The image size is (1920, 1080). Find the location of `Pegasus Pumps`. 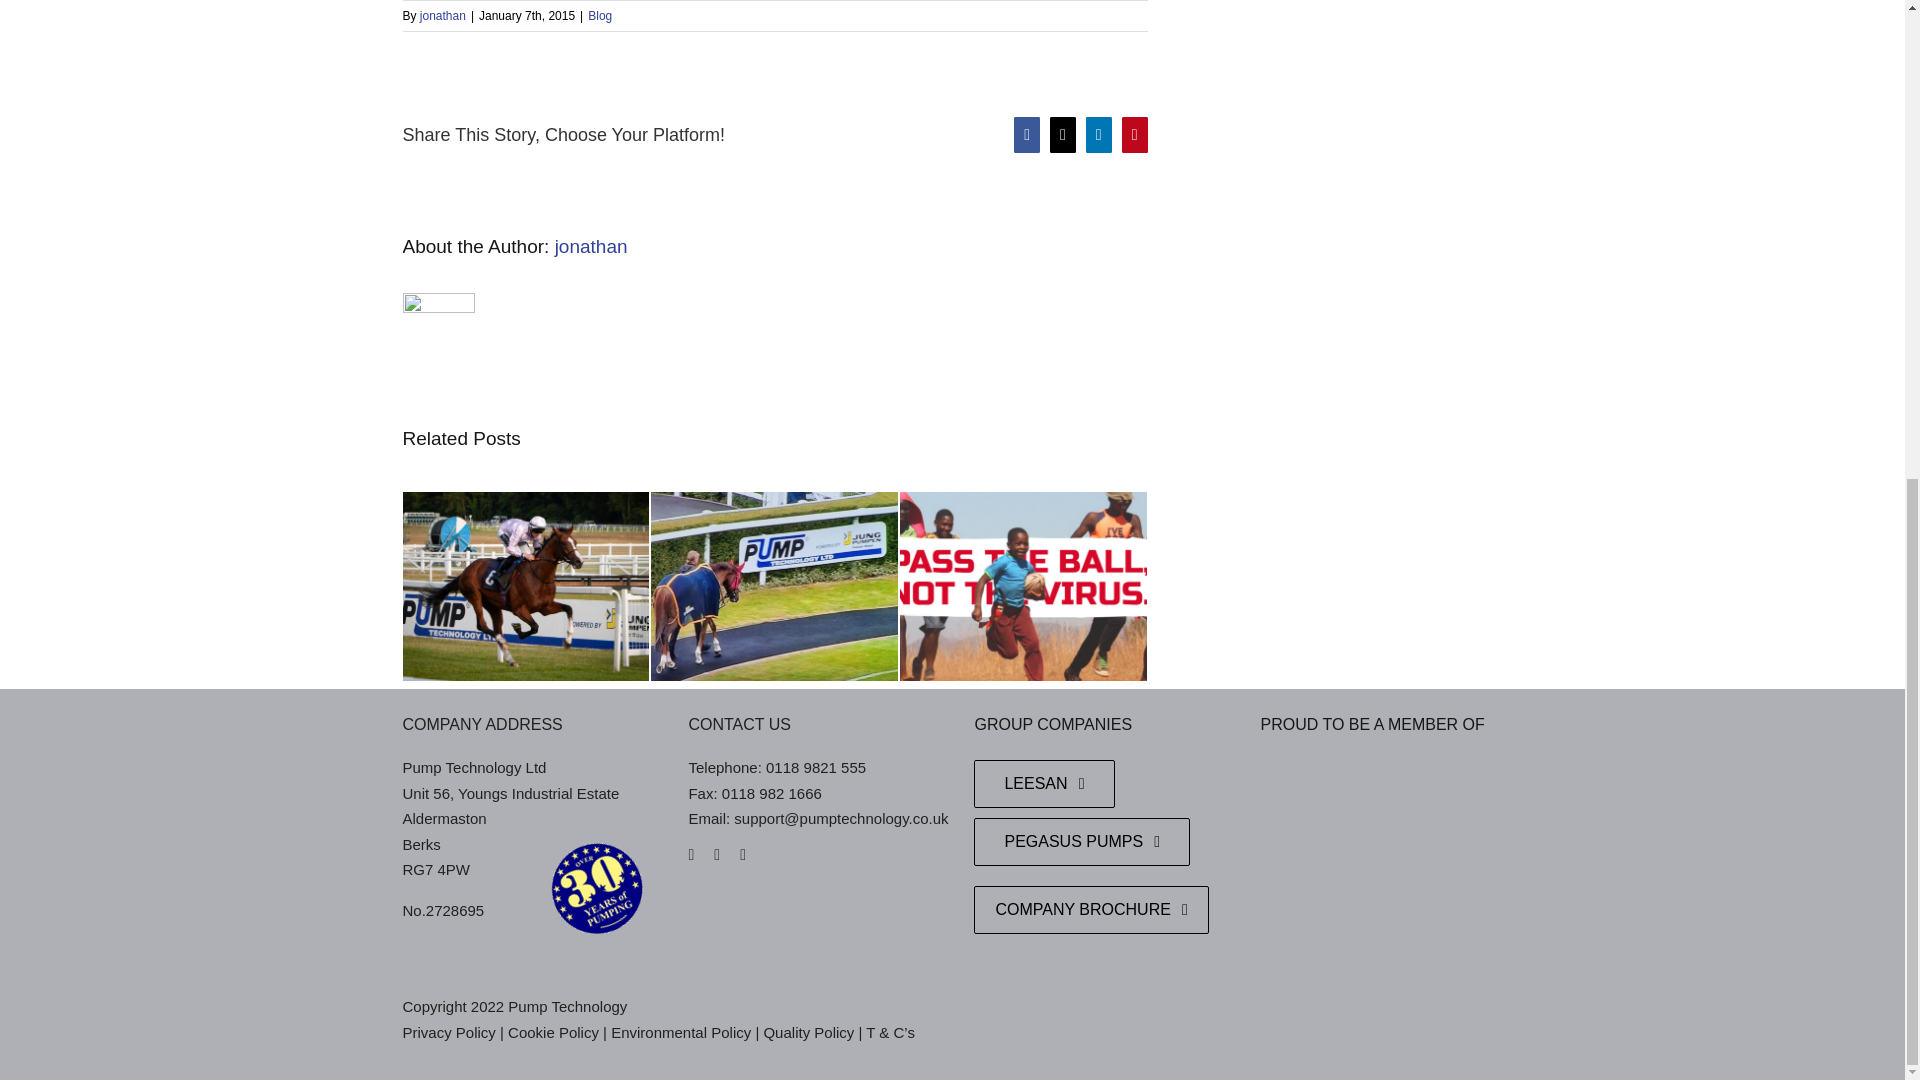

Pegasus Pumps is located at coordinates (1082, 842).